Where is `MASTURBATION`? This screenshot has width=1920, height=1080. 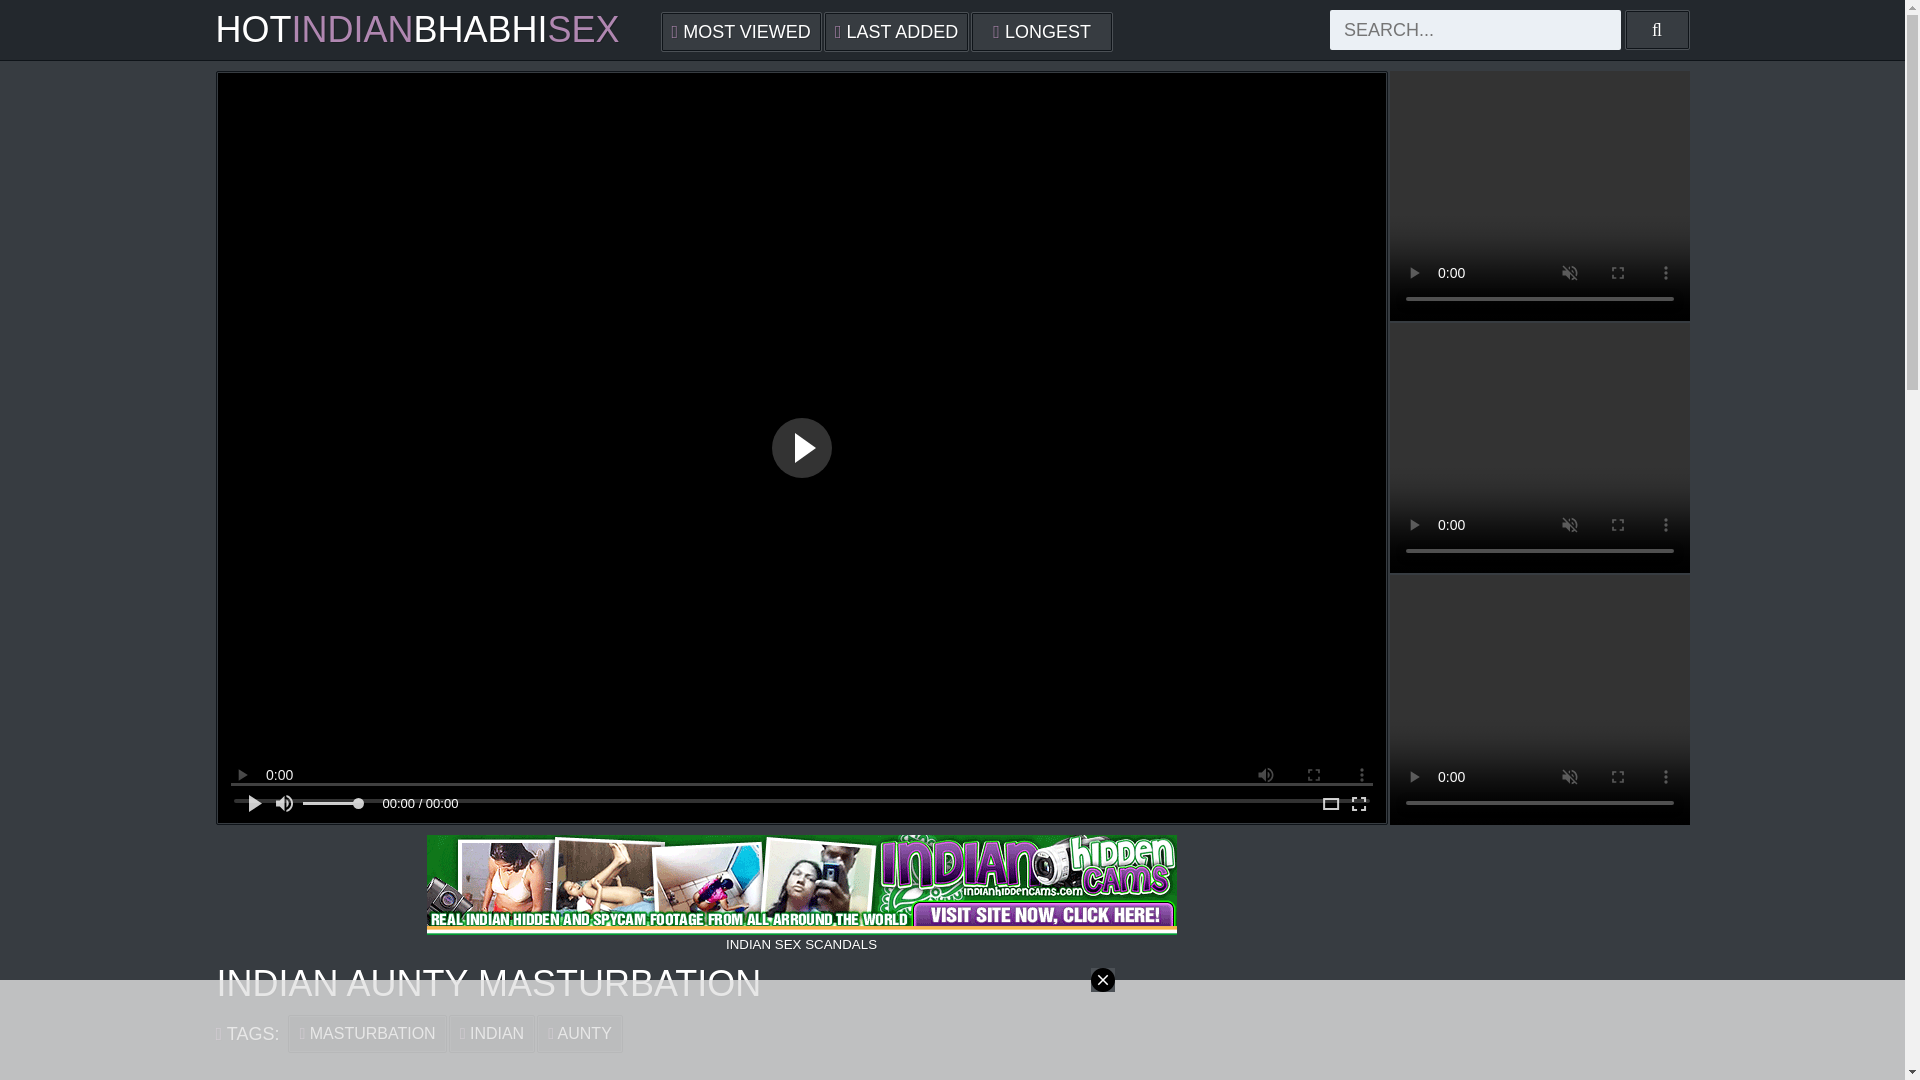
MASTURBATION is located at coordinates (366, 1034).